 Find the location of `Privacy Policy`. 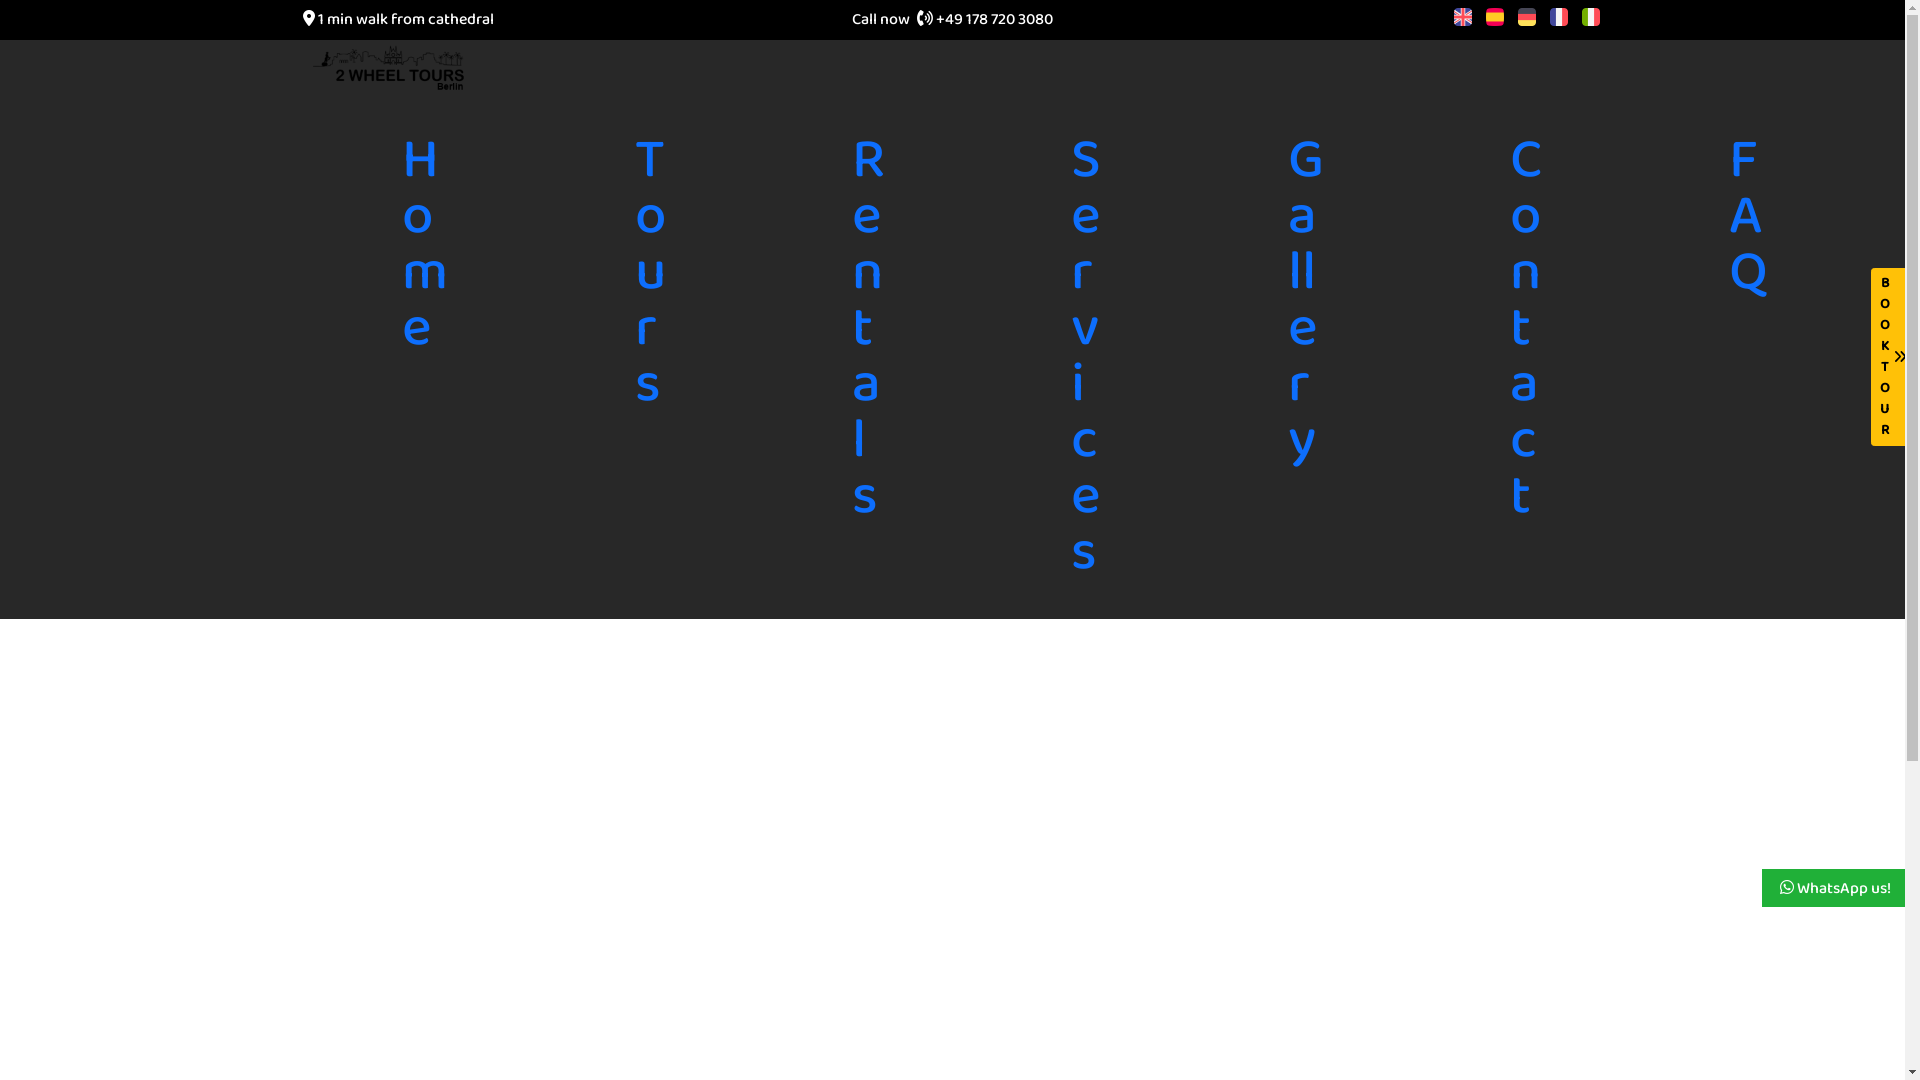

Privacy Policy is located at coordinates (1410, 419).